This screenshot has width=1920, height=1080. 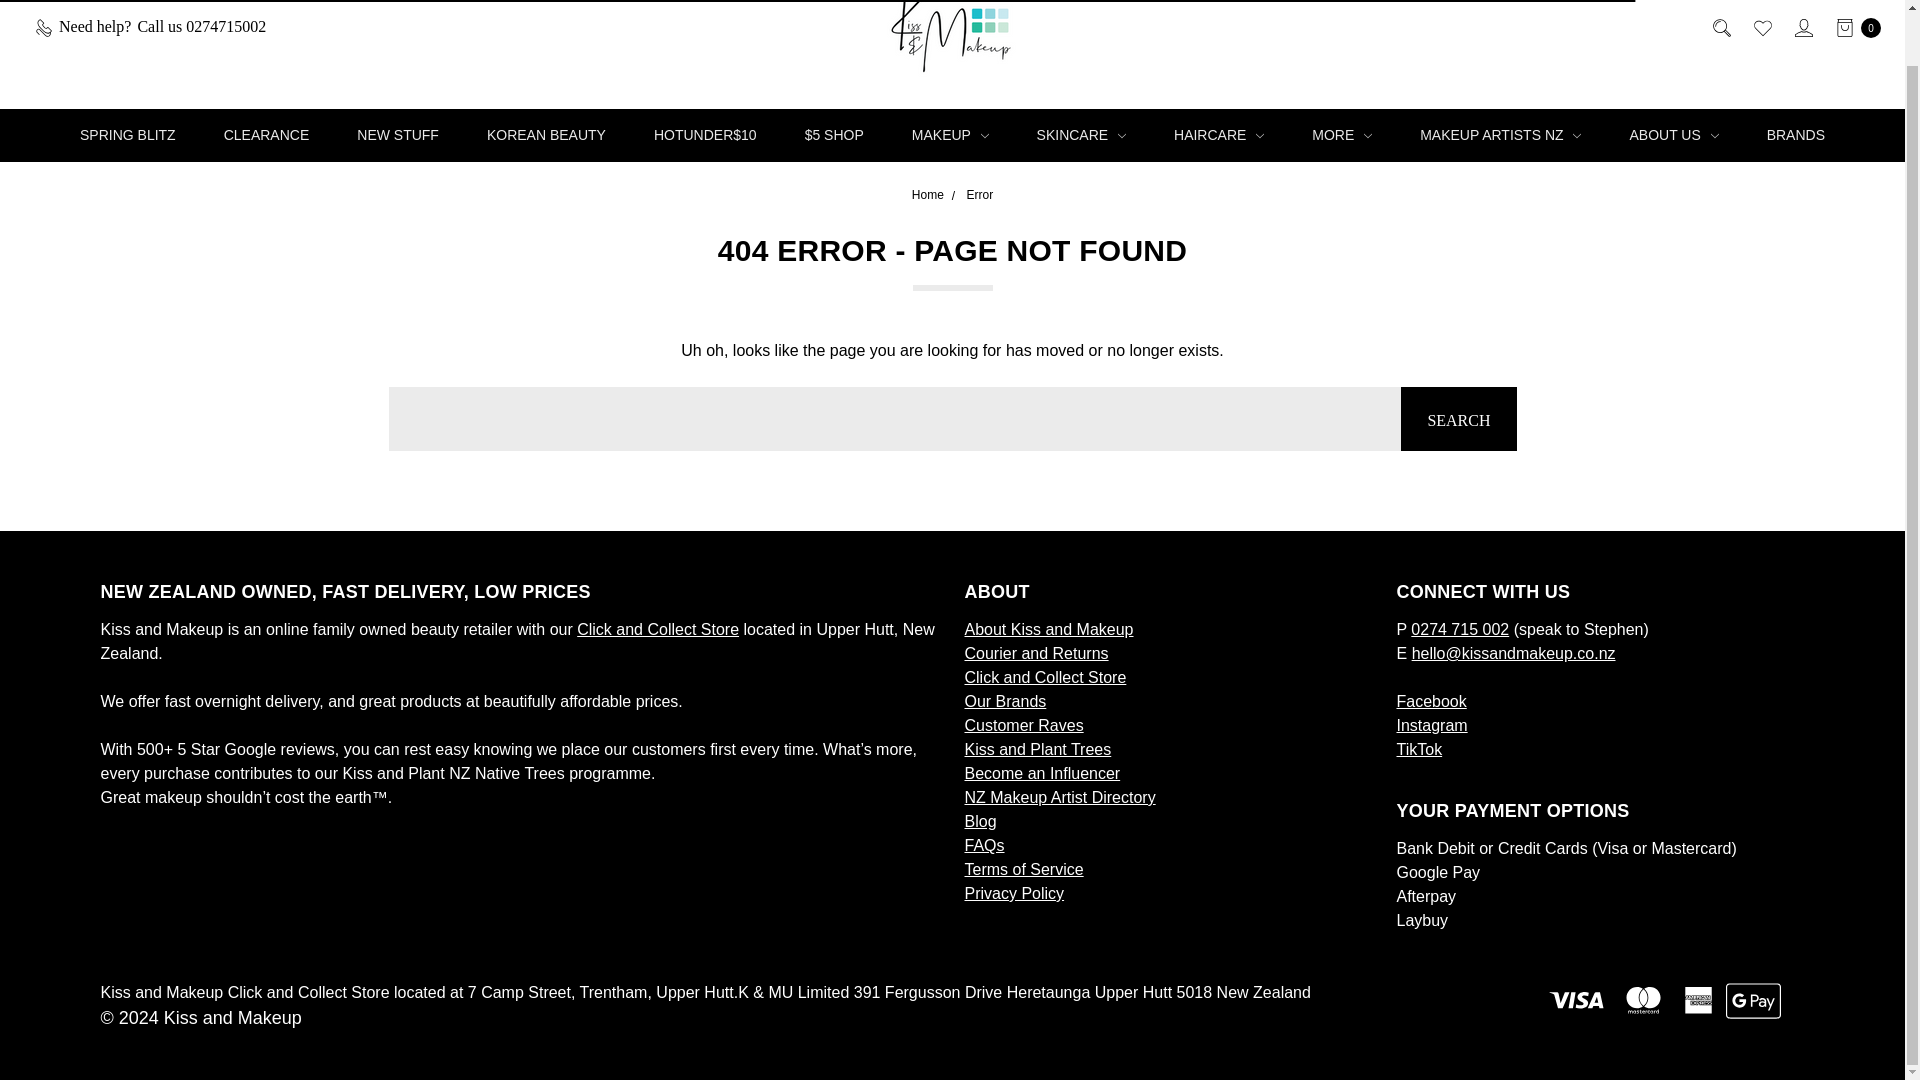 I want to click on 0, so click(x=1853, y=28).